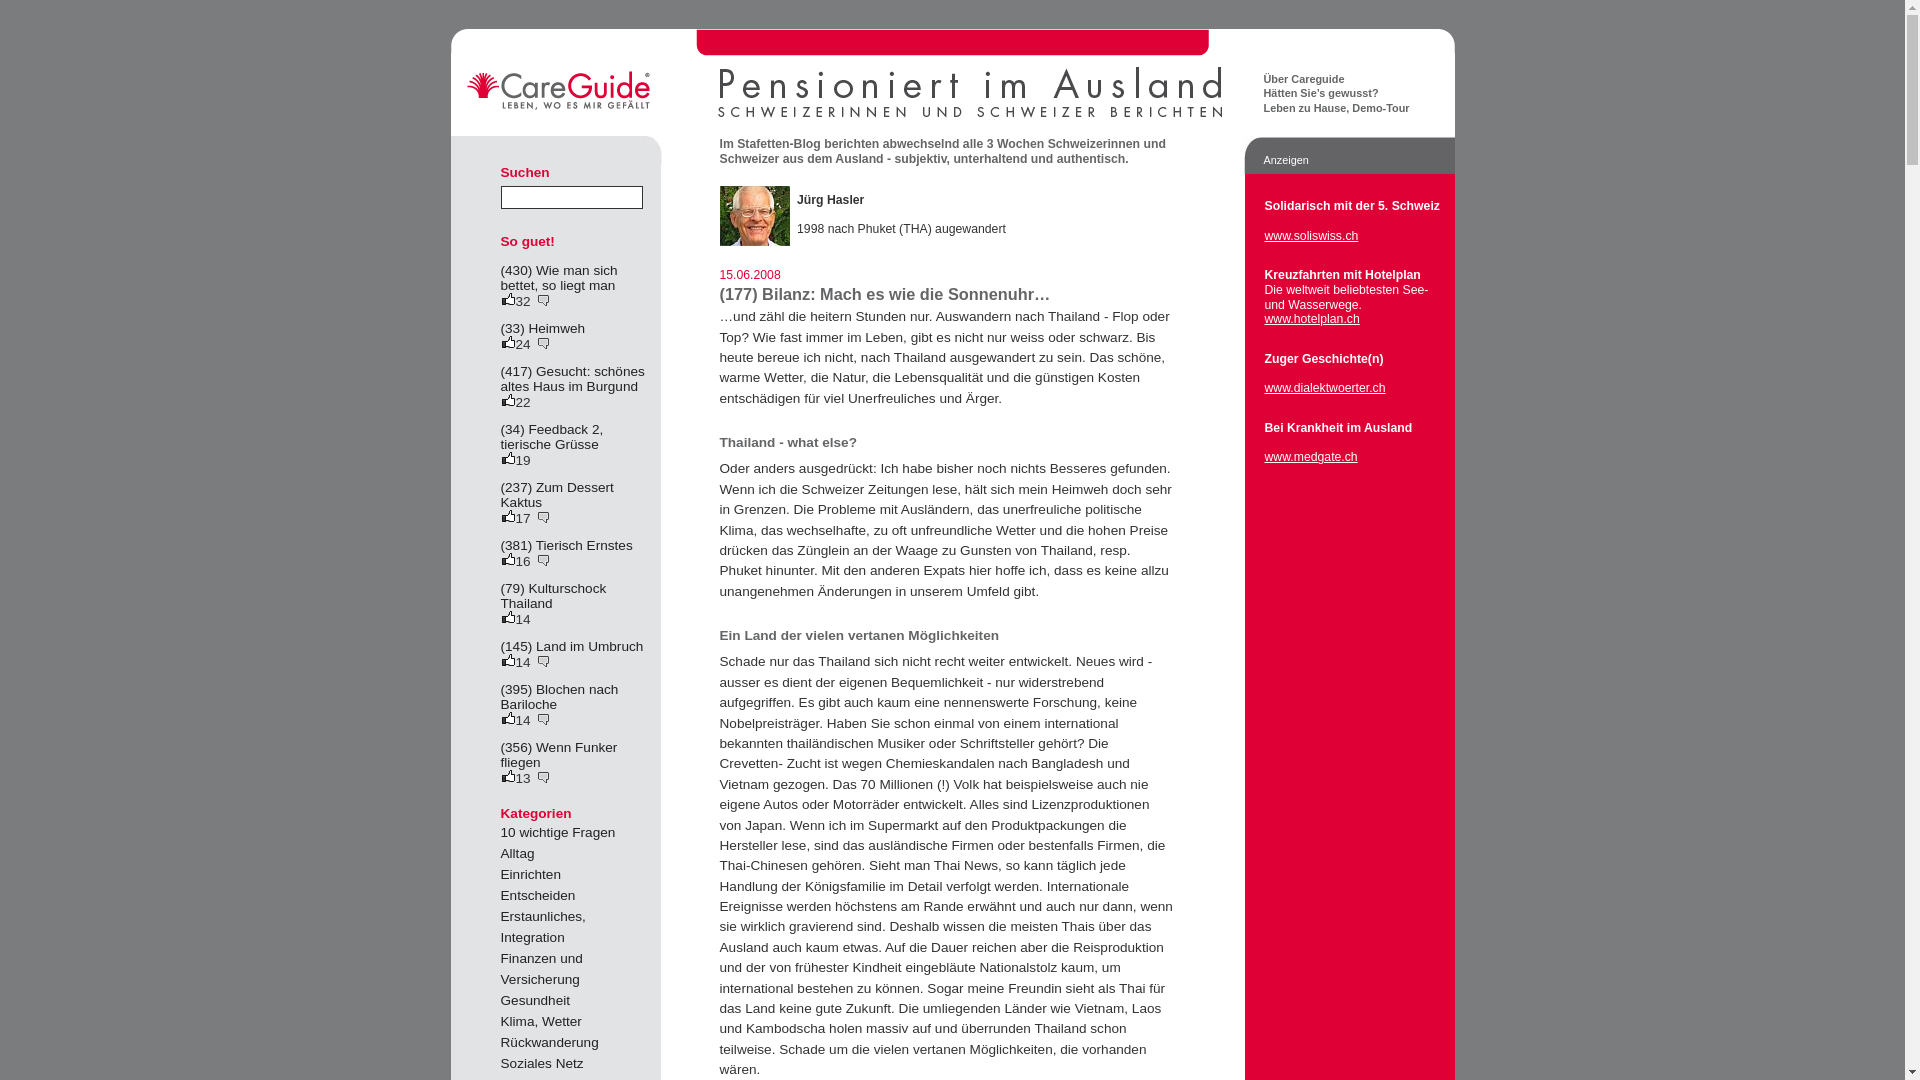 The width and height of the screenshot is (1920, 1080). What do you see at coordinates (544, 778) in the screenshot?
I see `4` at bounding box center [544, 778].